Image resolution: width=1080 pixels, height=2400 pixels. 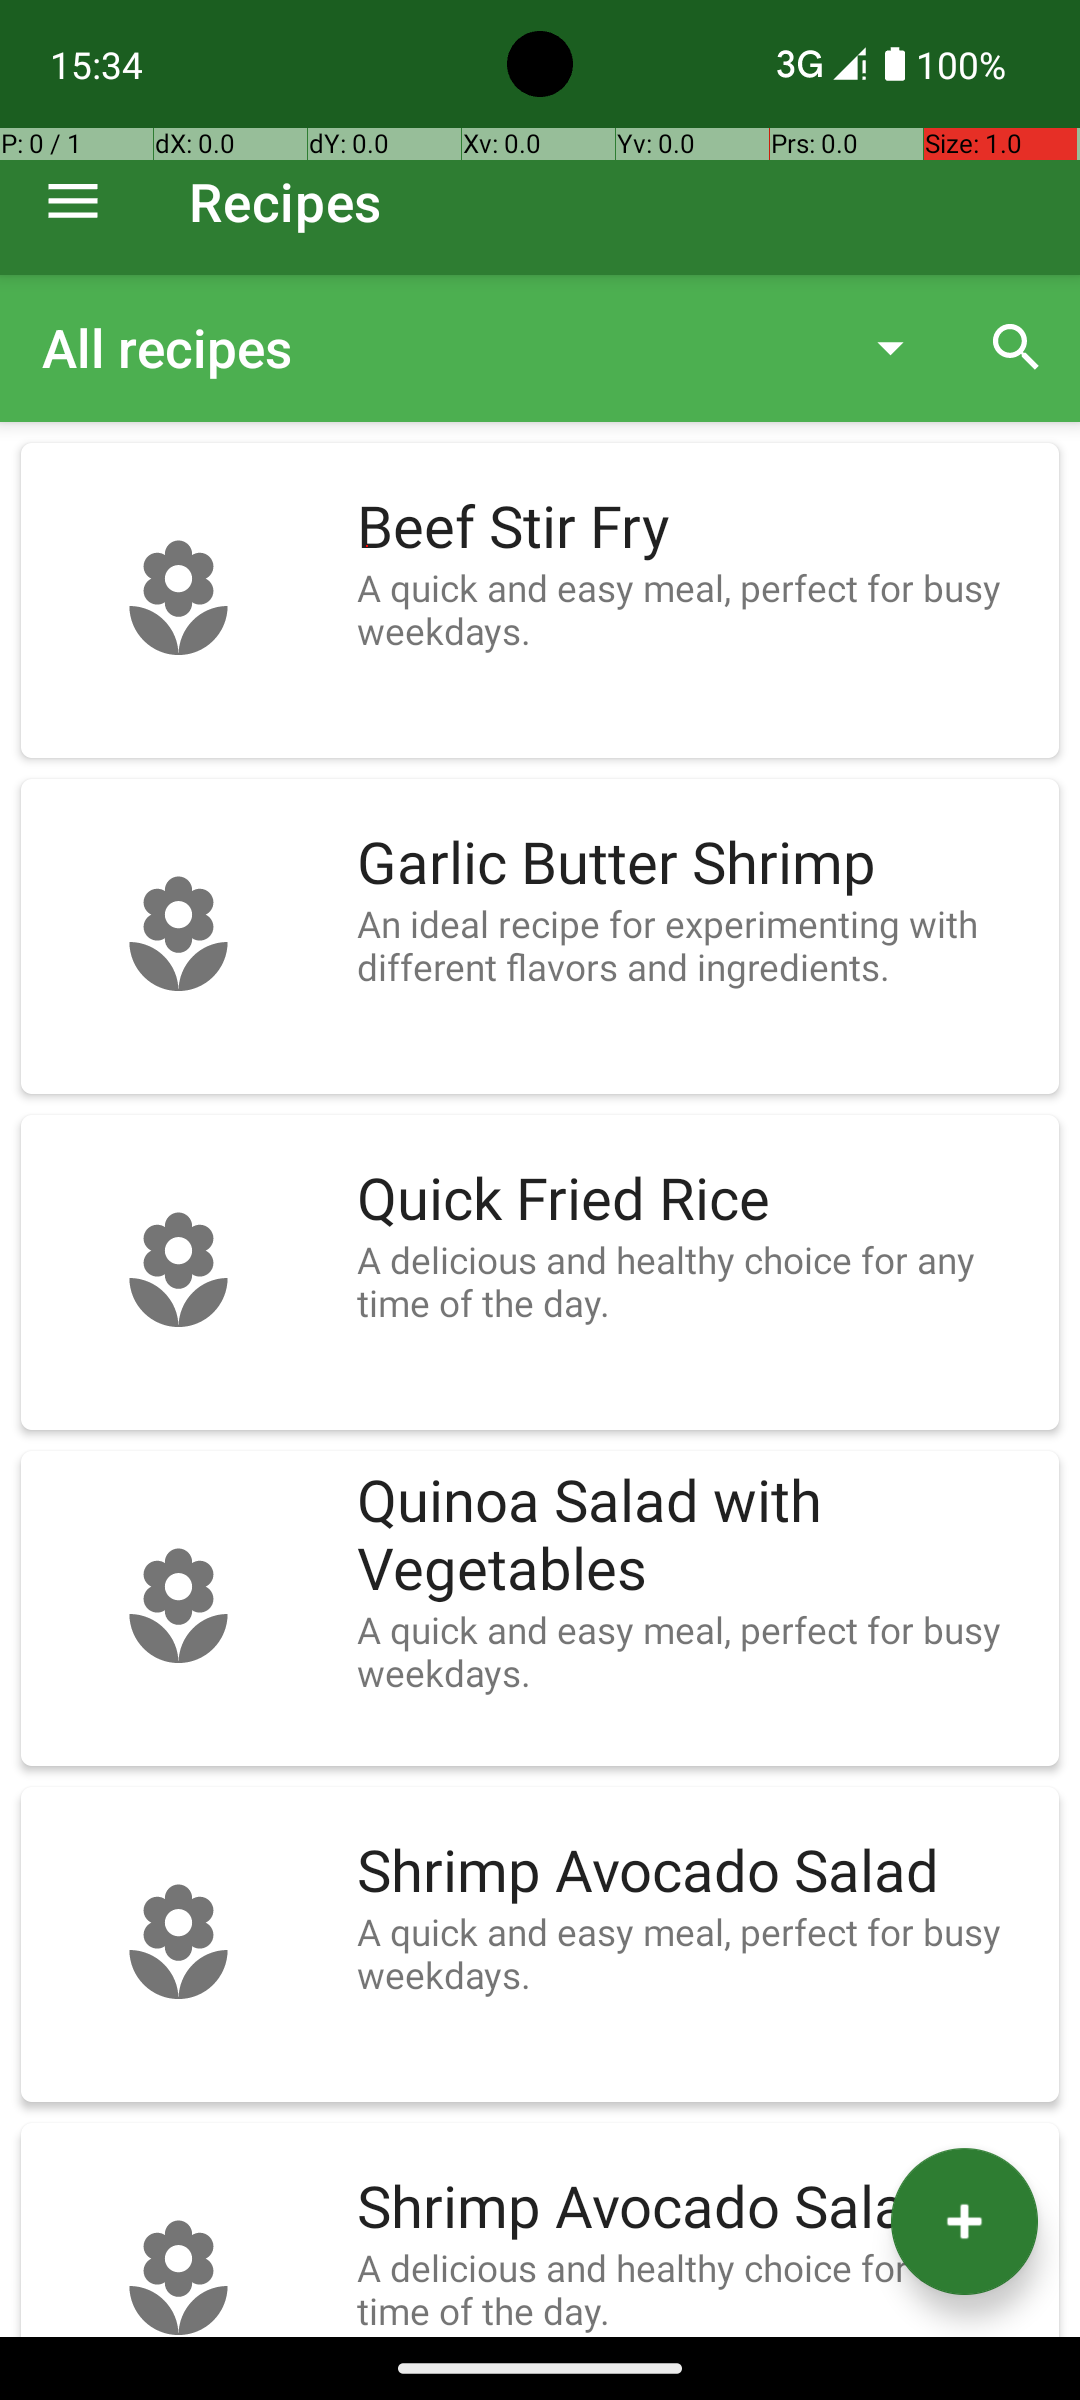 What do you see at coordinates (698, 609) in the screenshot?
I see `A quick and easy meal, perfect for busy weekdays.` at bounding box center [698, 609].